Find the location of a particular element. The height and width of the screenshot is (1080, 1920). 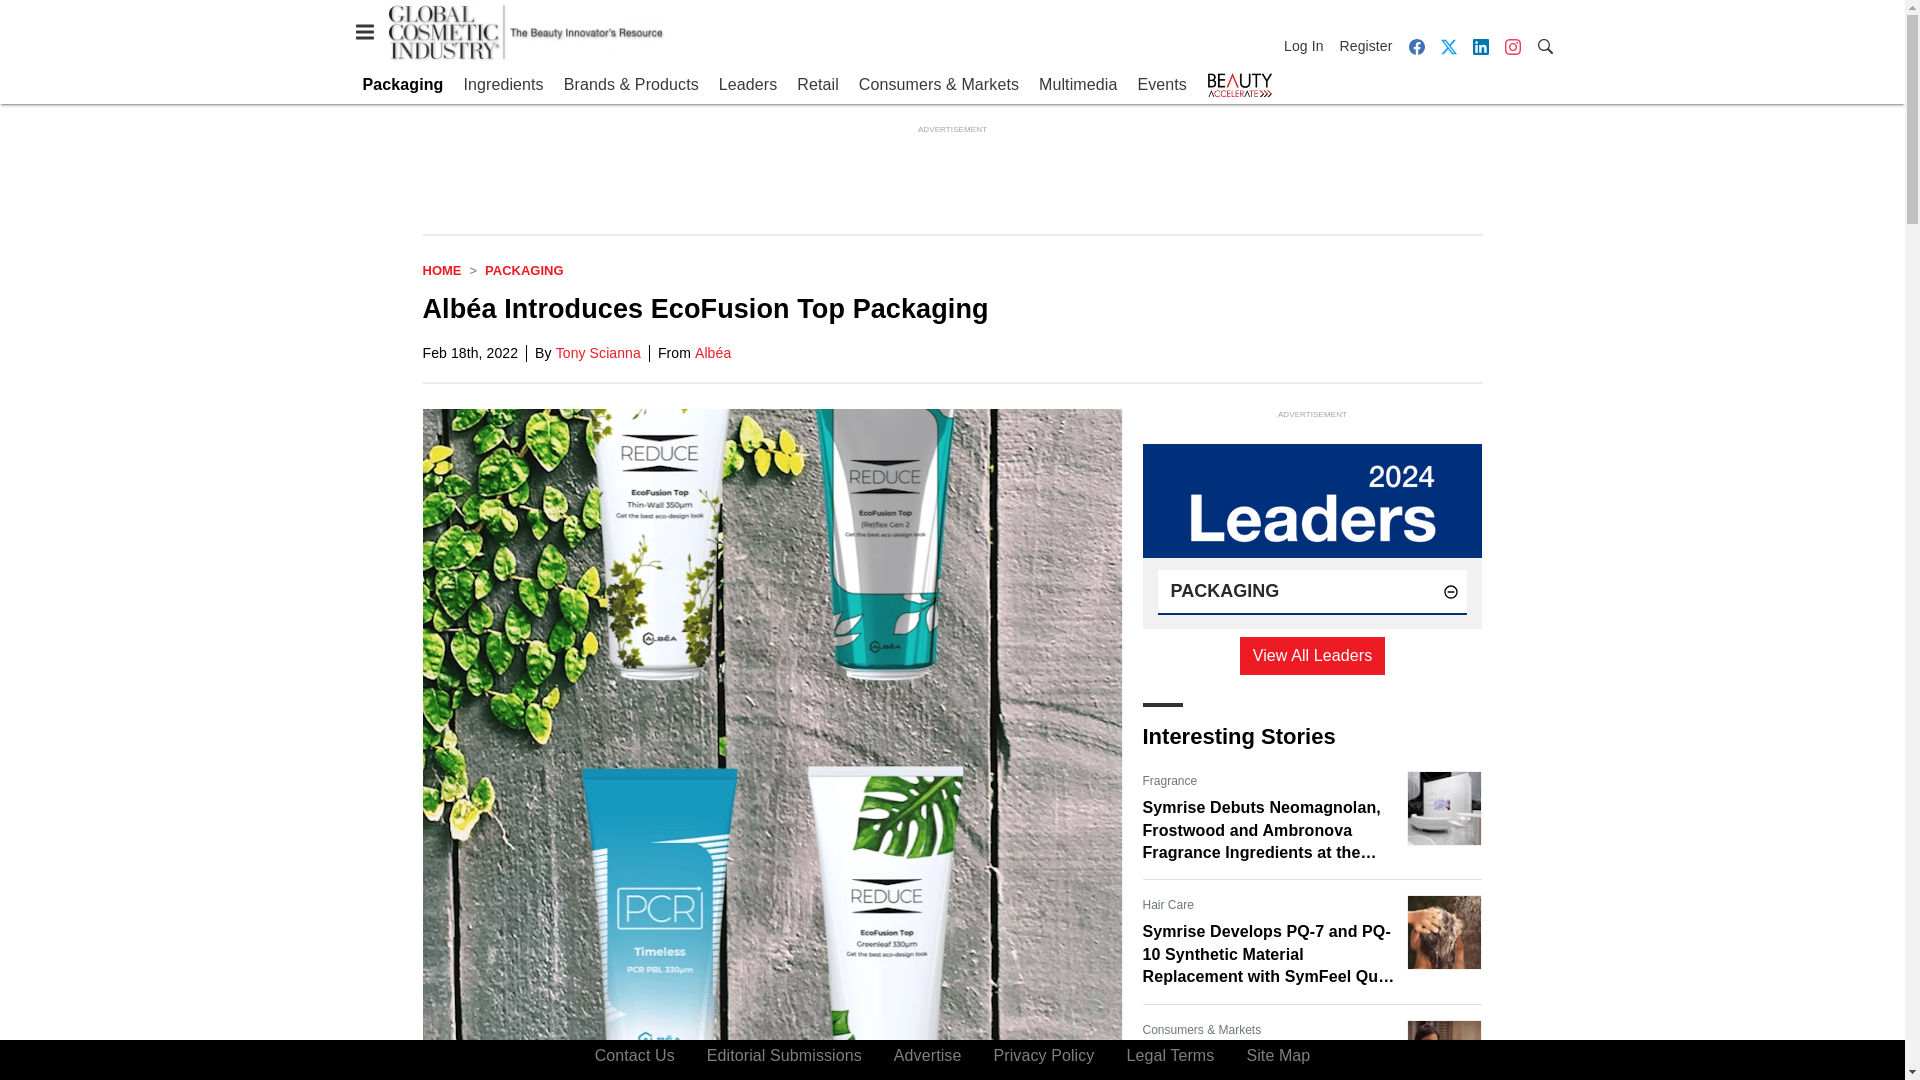

Register is located at coordinates (1366, 46).